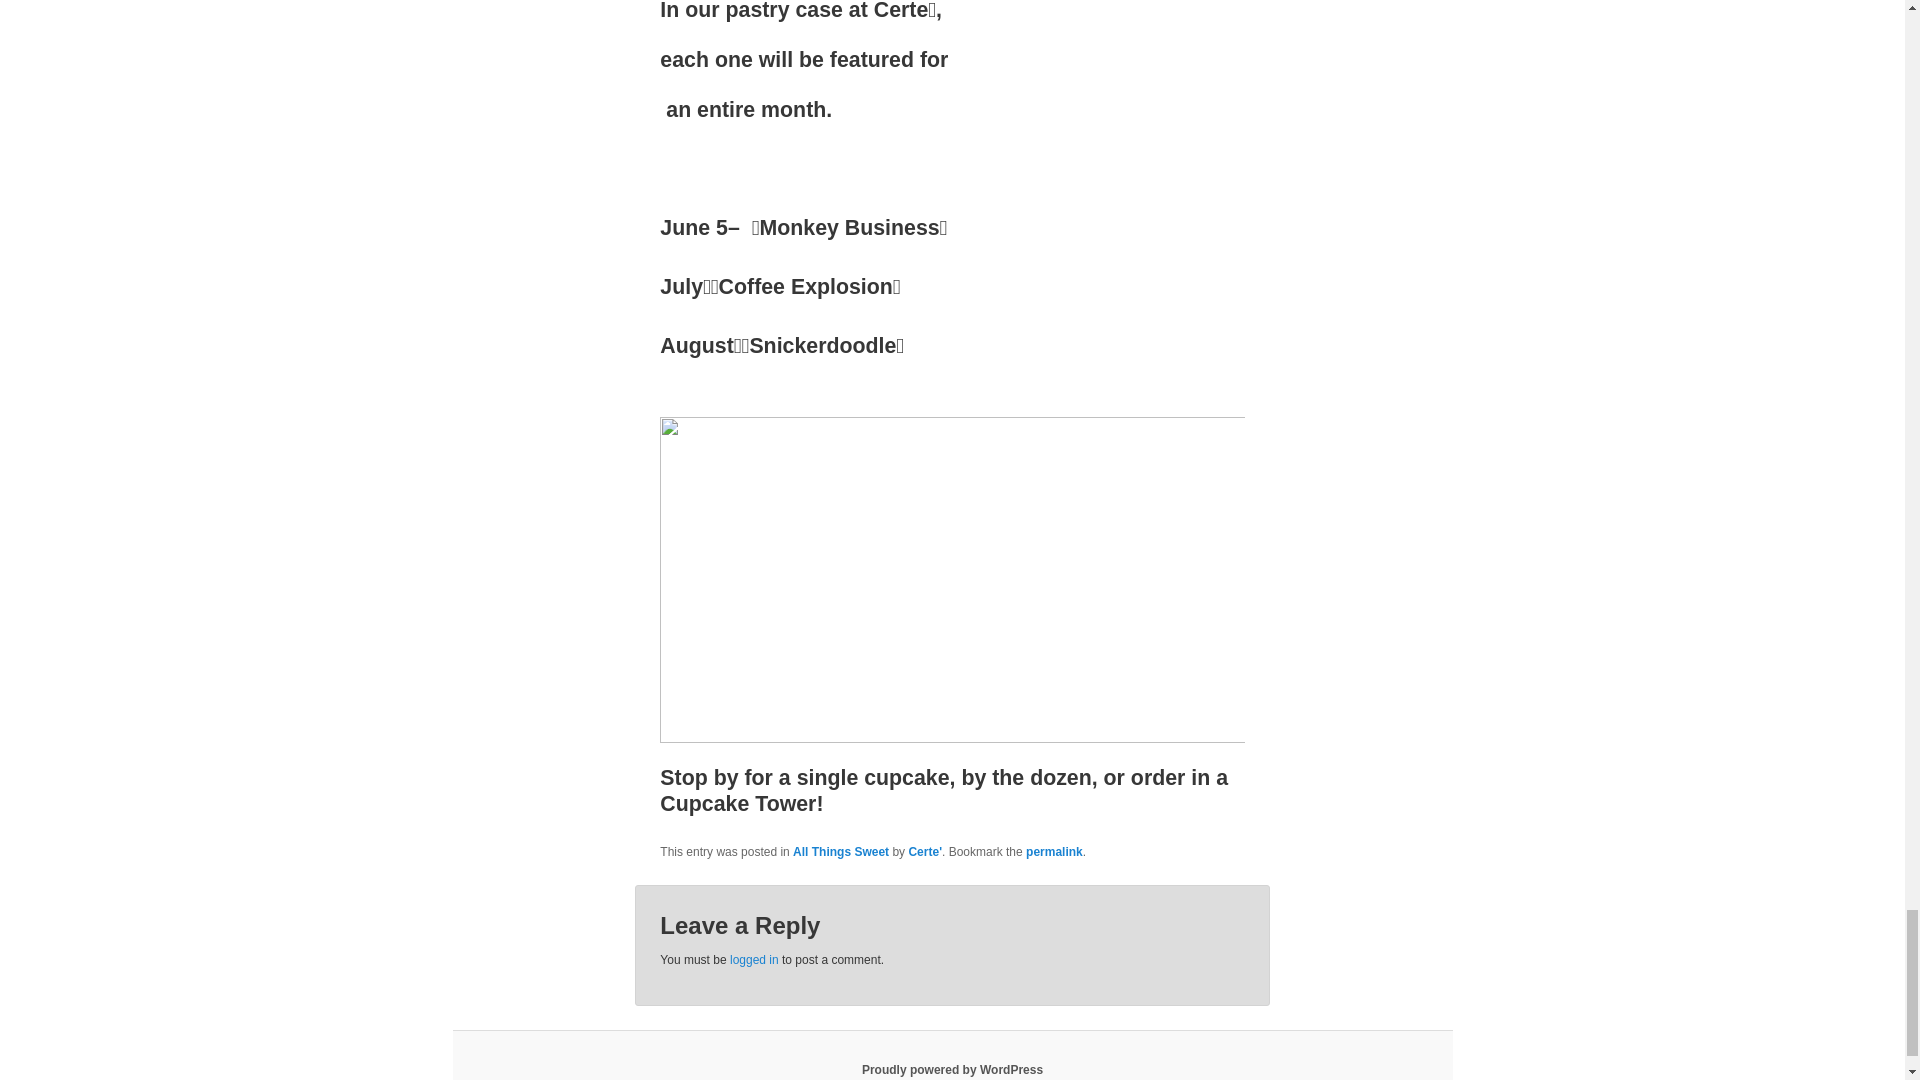  I want to click on permalink, so click(1054, 851).